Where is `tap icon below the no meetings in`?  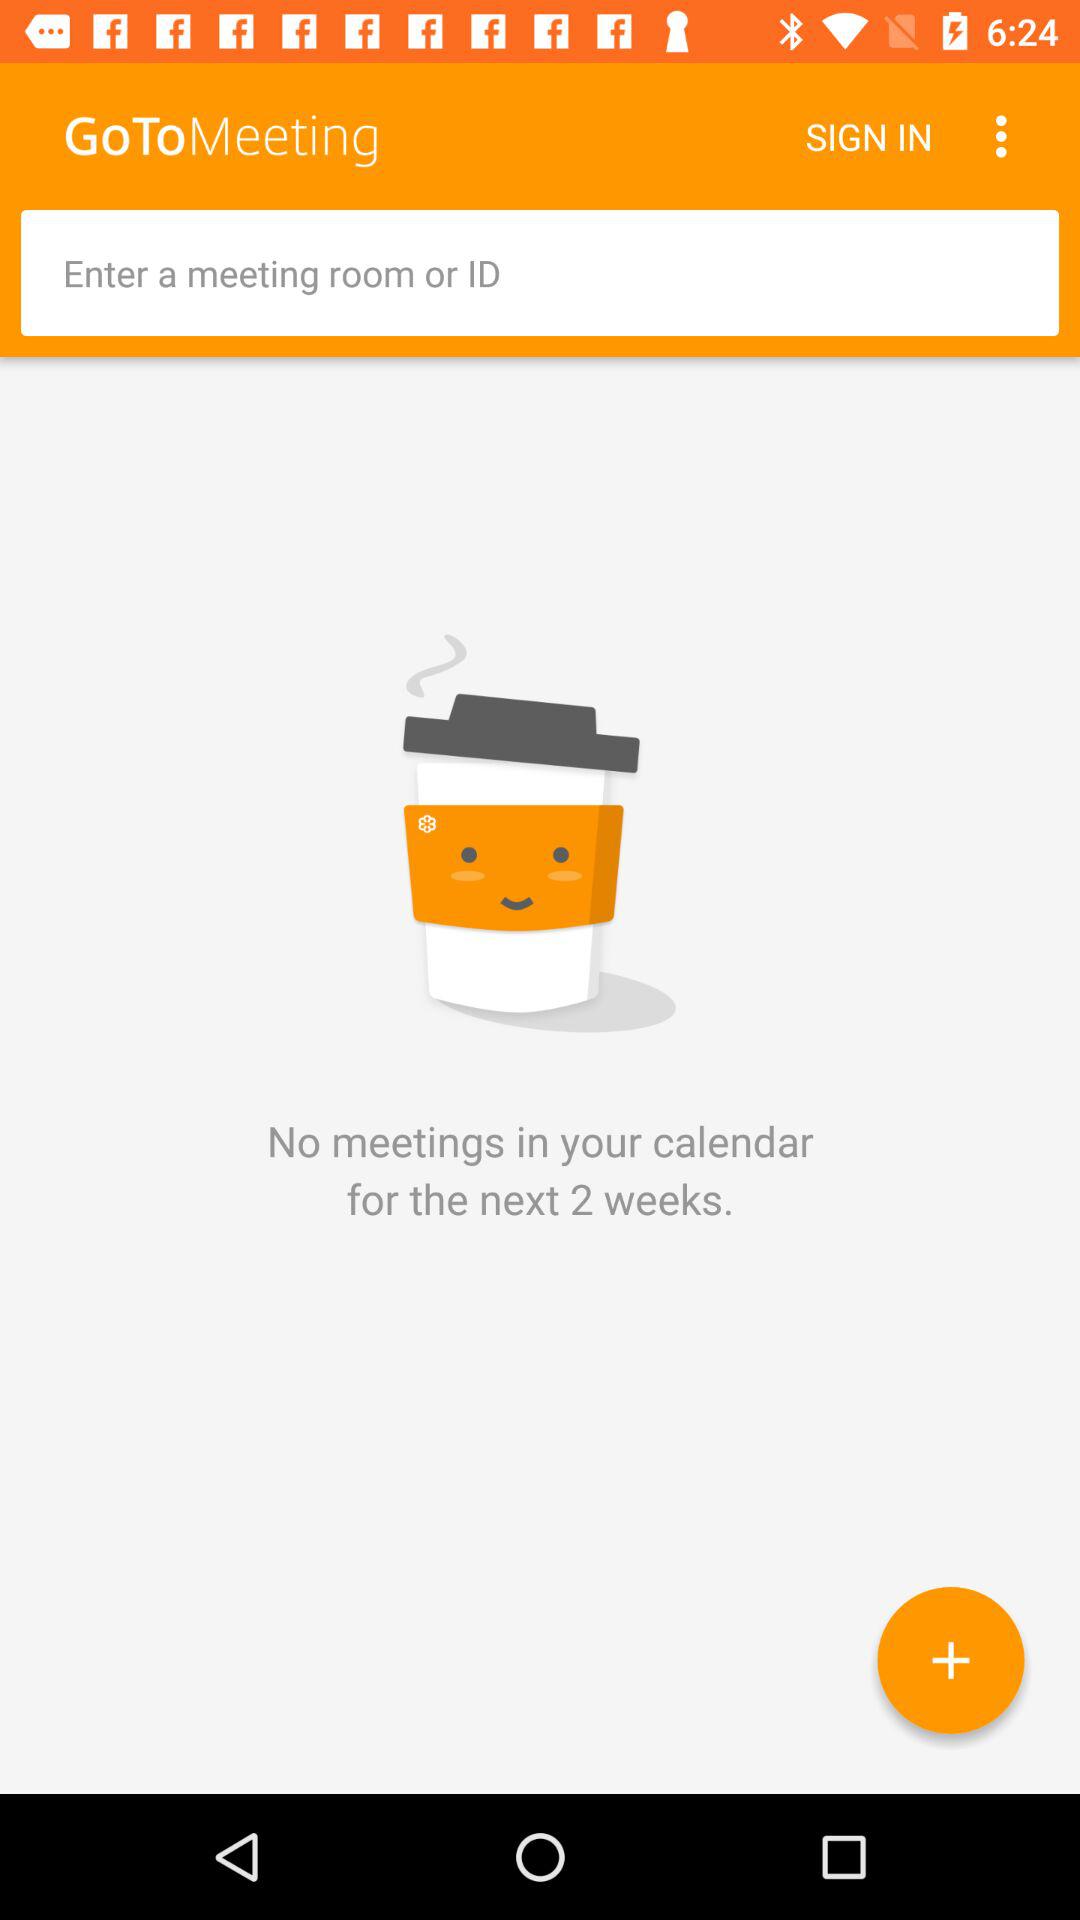 tap icon below the no meetings in is located at coordinates (950, 1660).